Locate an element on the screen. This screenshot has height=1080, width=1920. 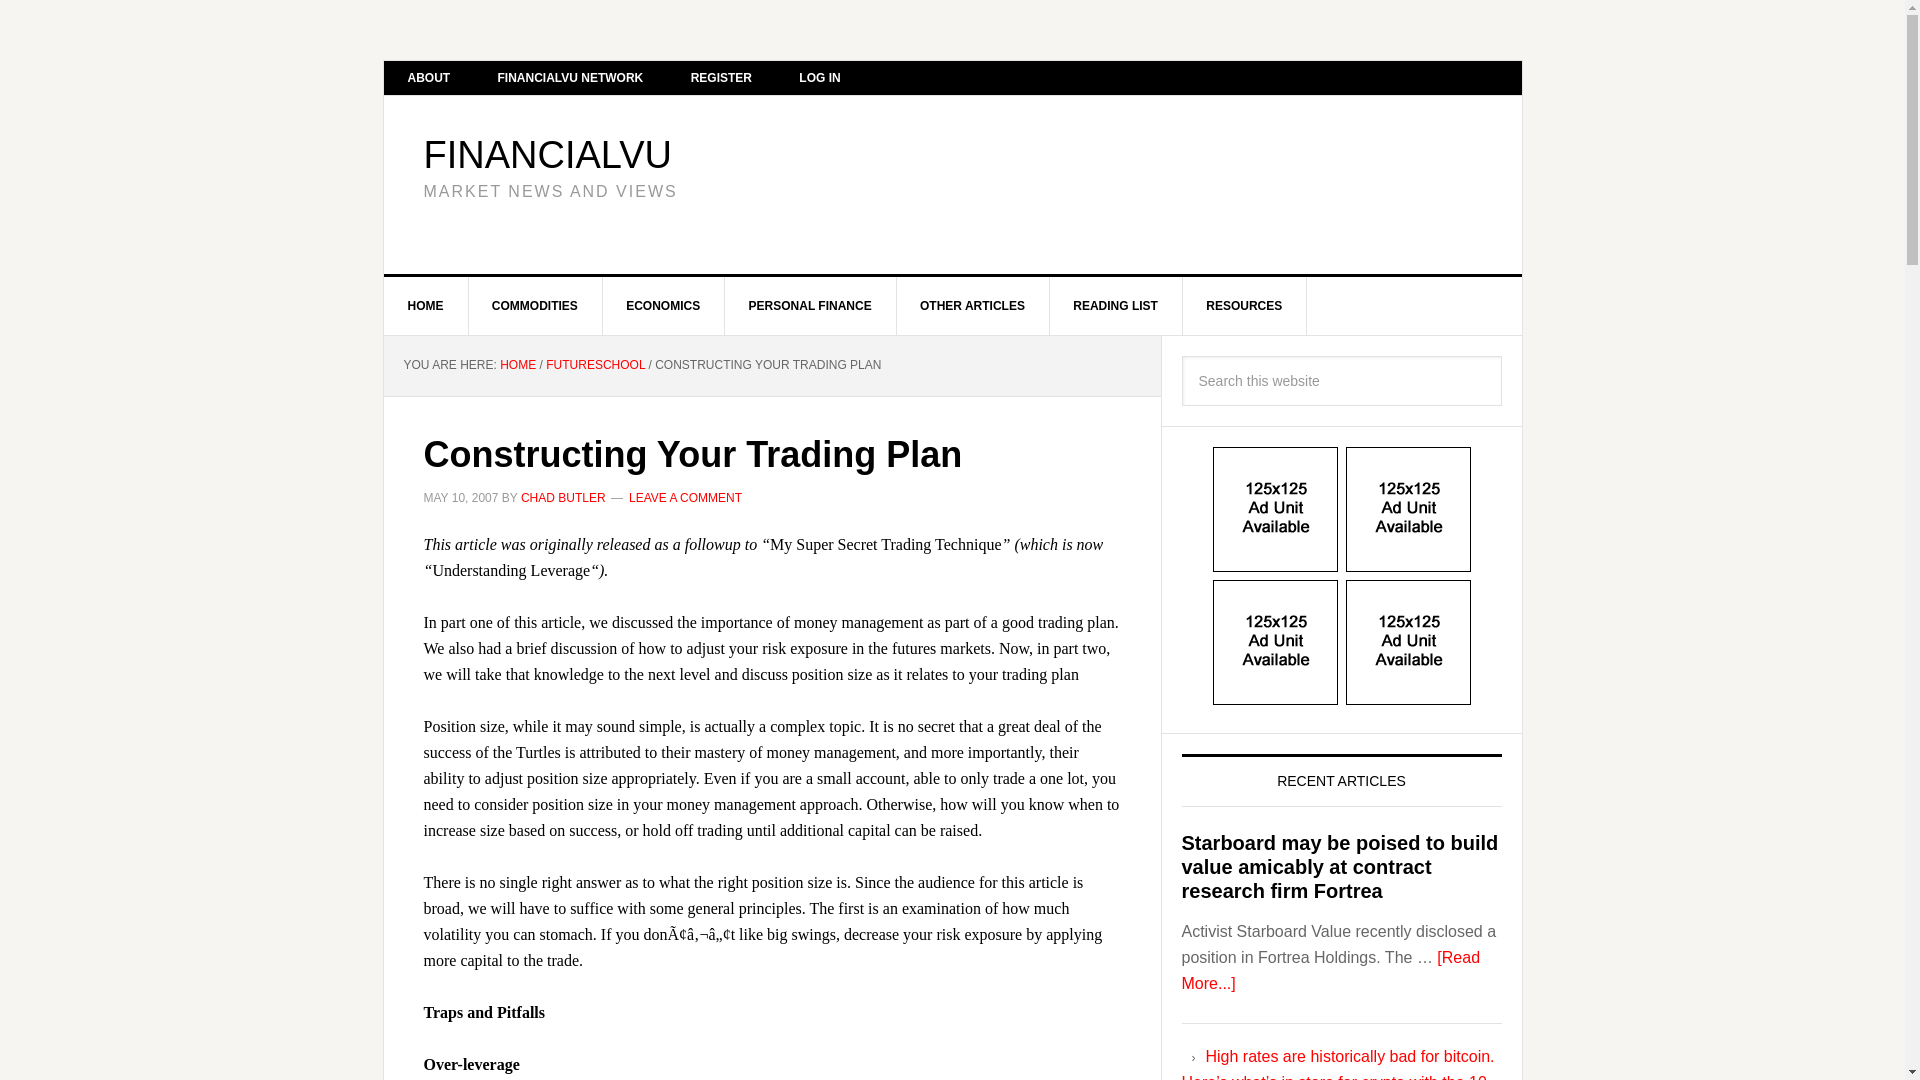
RESOURCES is located at coordinates (1244, 305).